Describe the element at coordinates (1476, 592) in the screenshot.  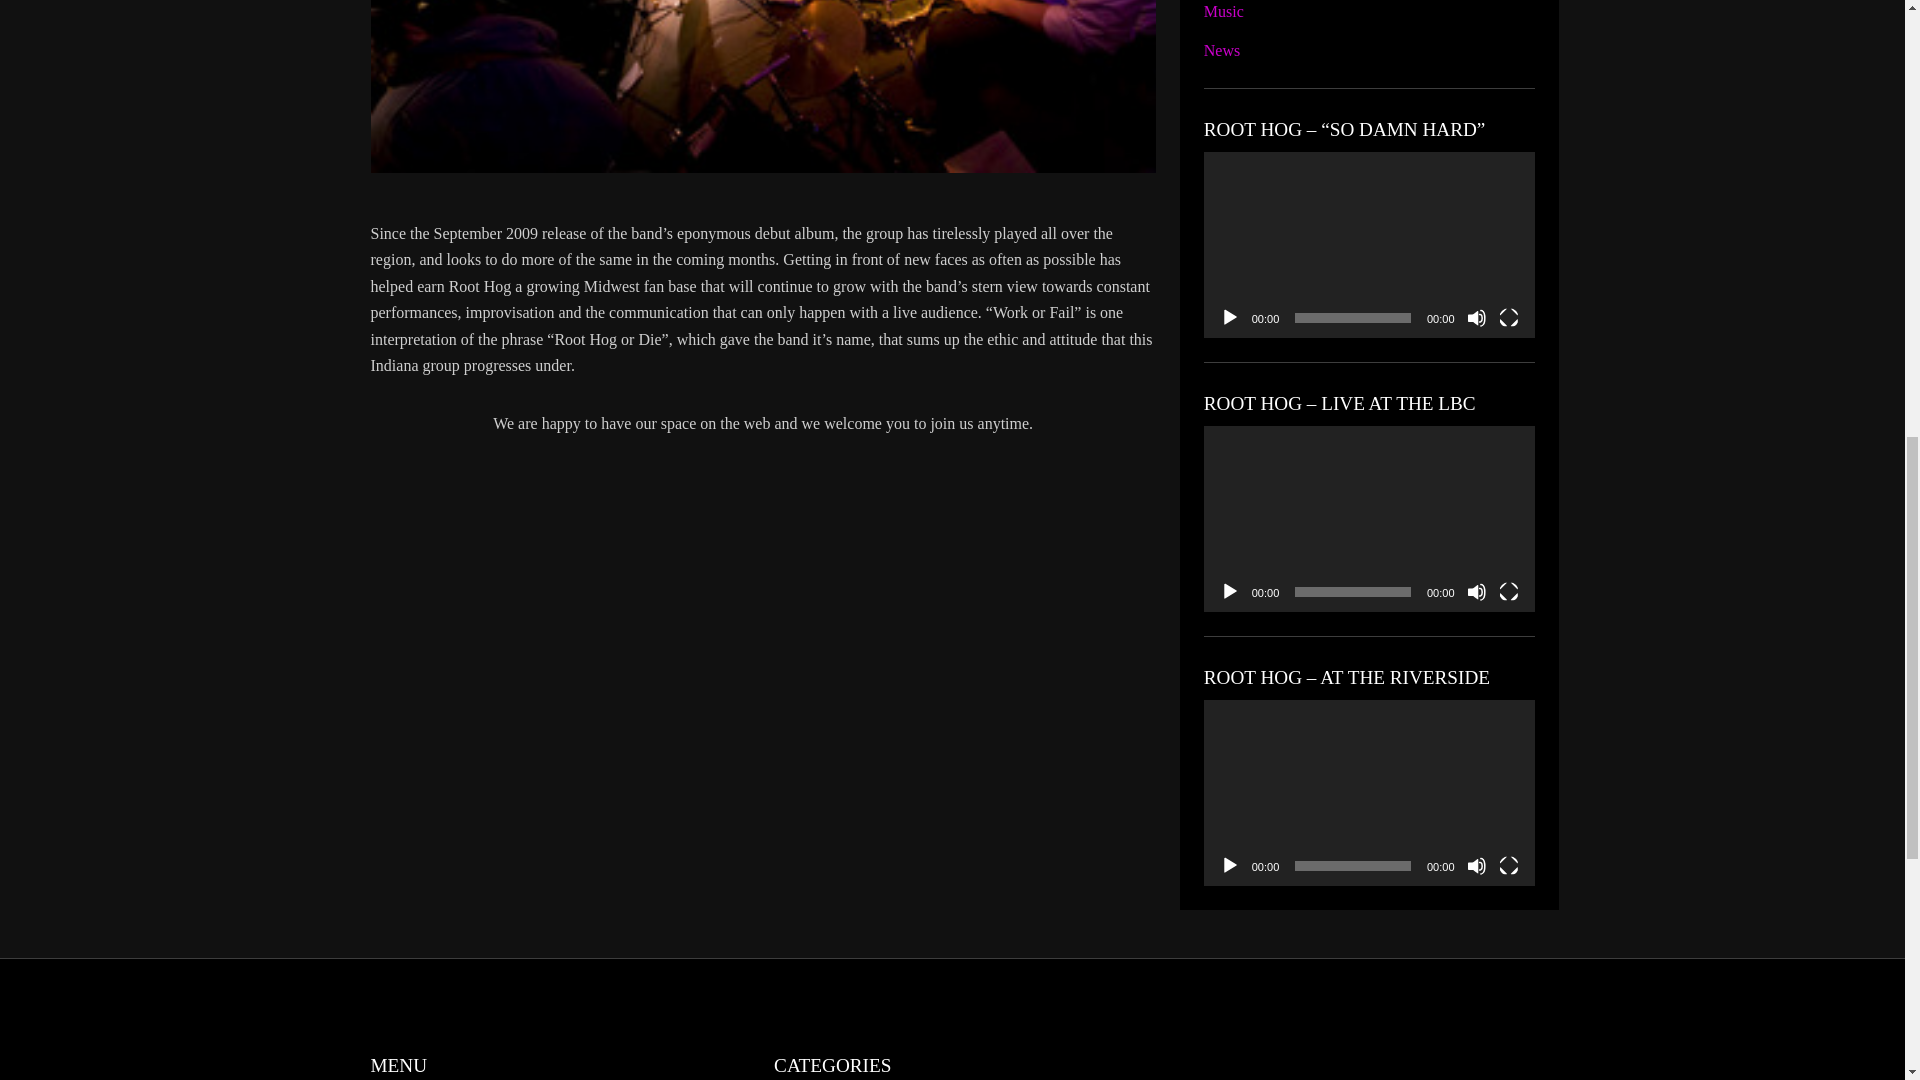
I see `Mute` at that location.